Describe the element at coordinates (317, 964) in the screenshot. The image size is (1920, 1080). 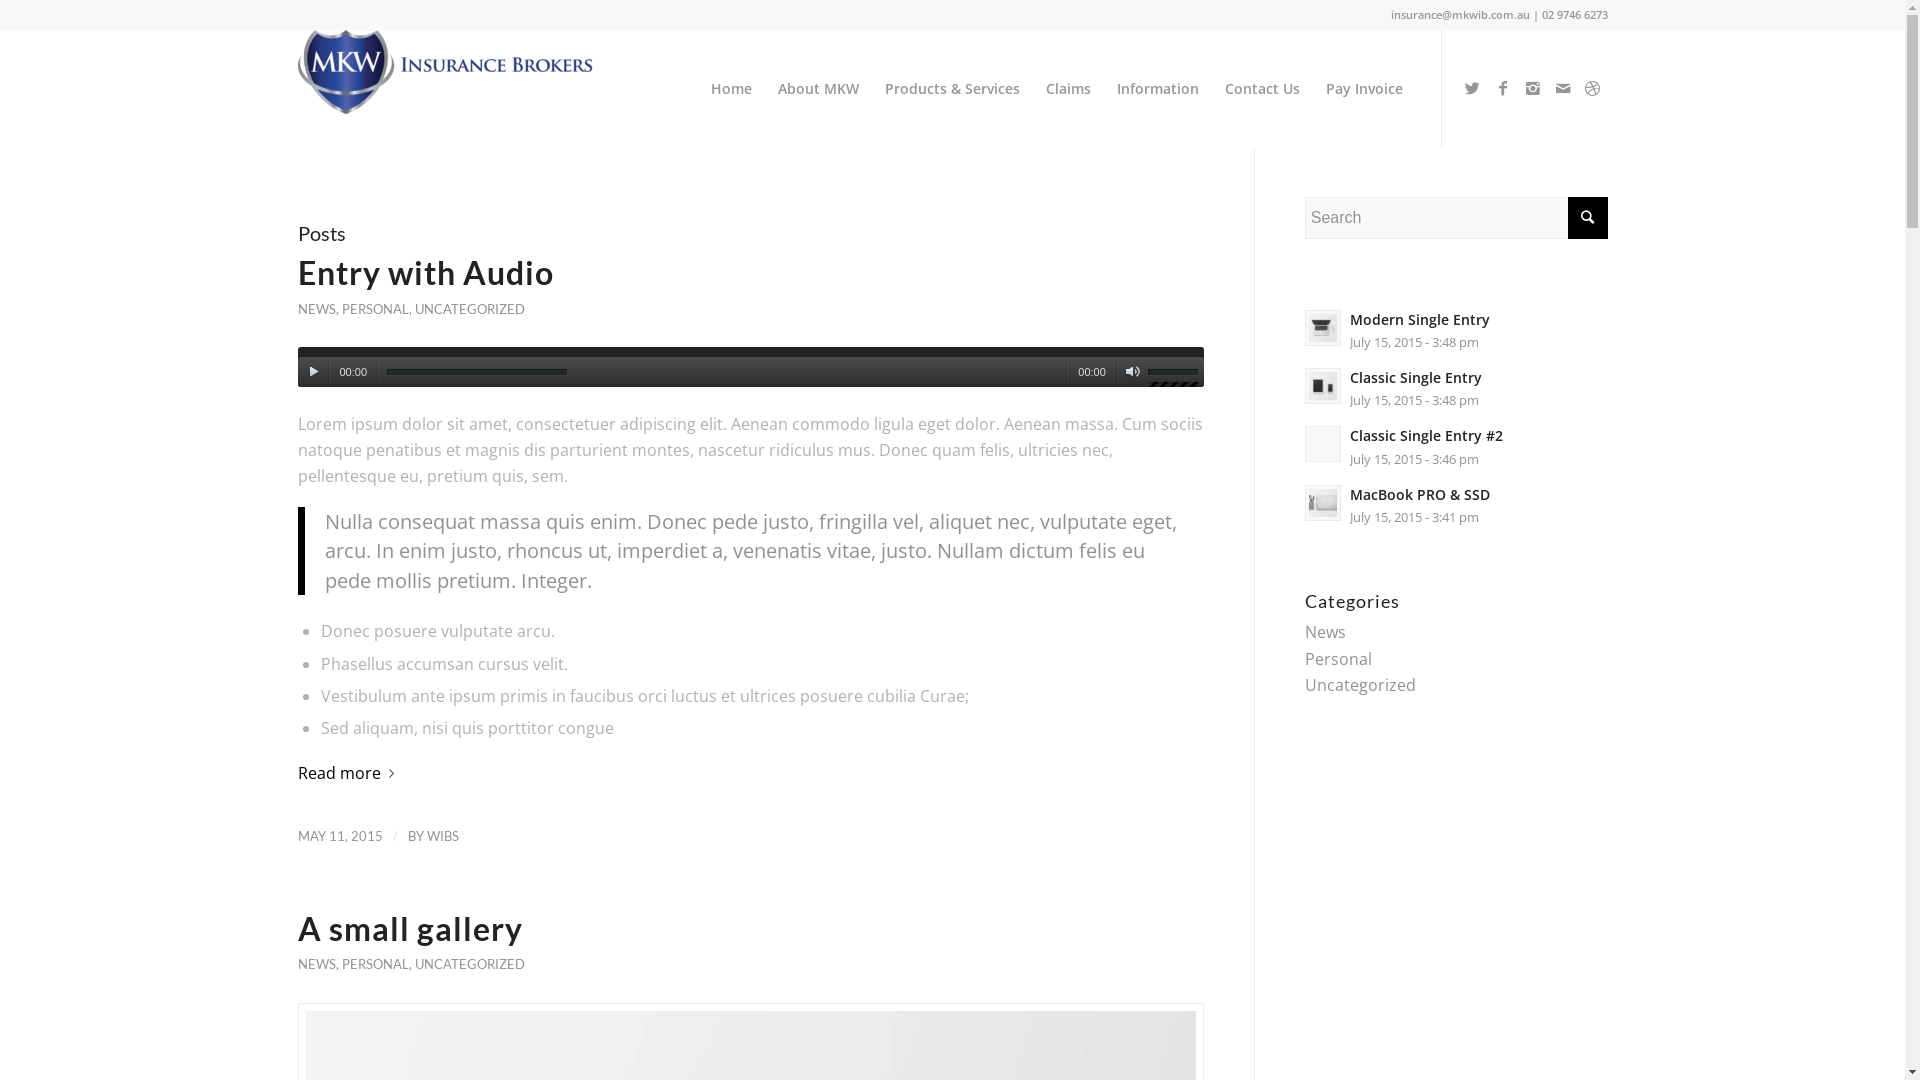
I see `NEWS` at that location.